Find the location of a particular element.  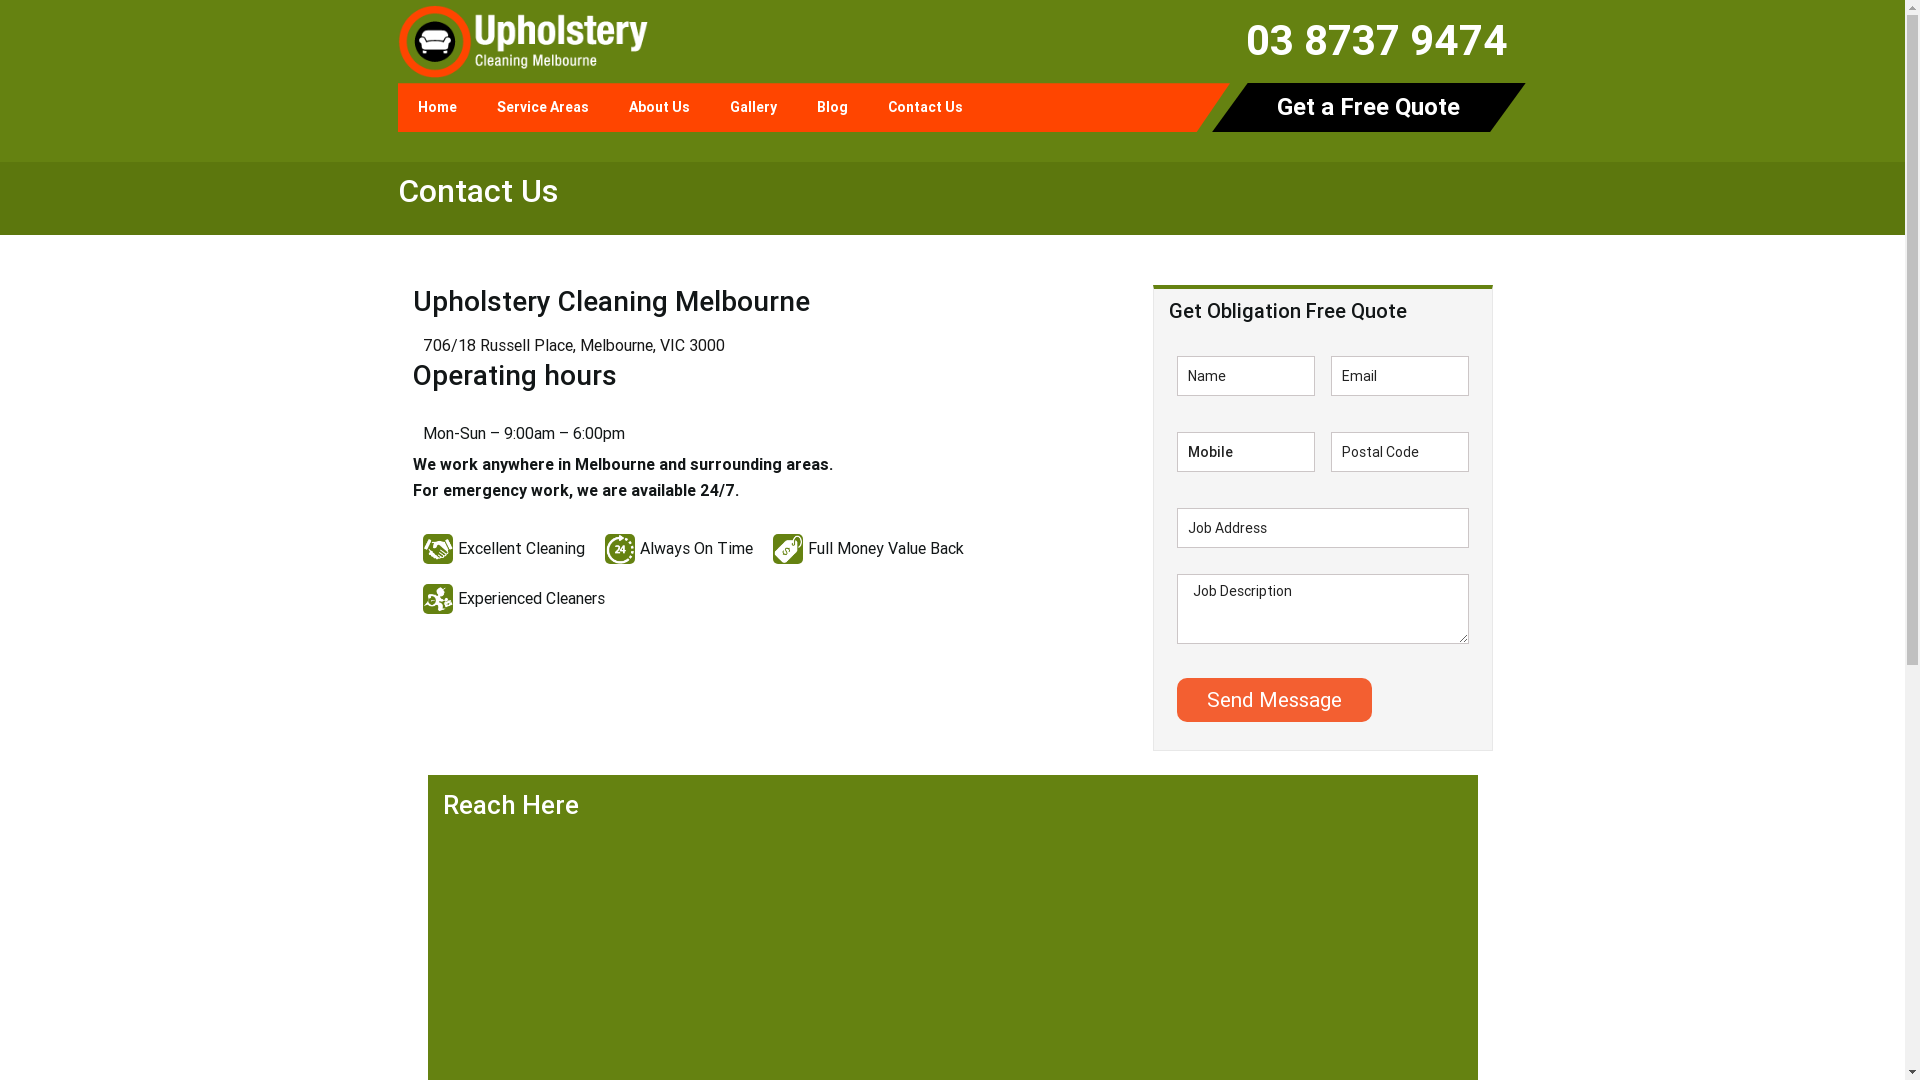

Contact Us is located at coordinates (926, 108).